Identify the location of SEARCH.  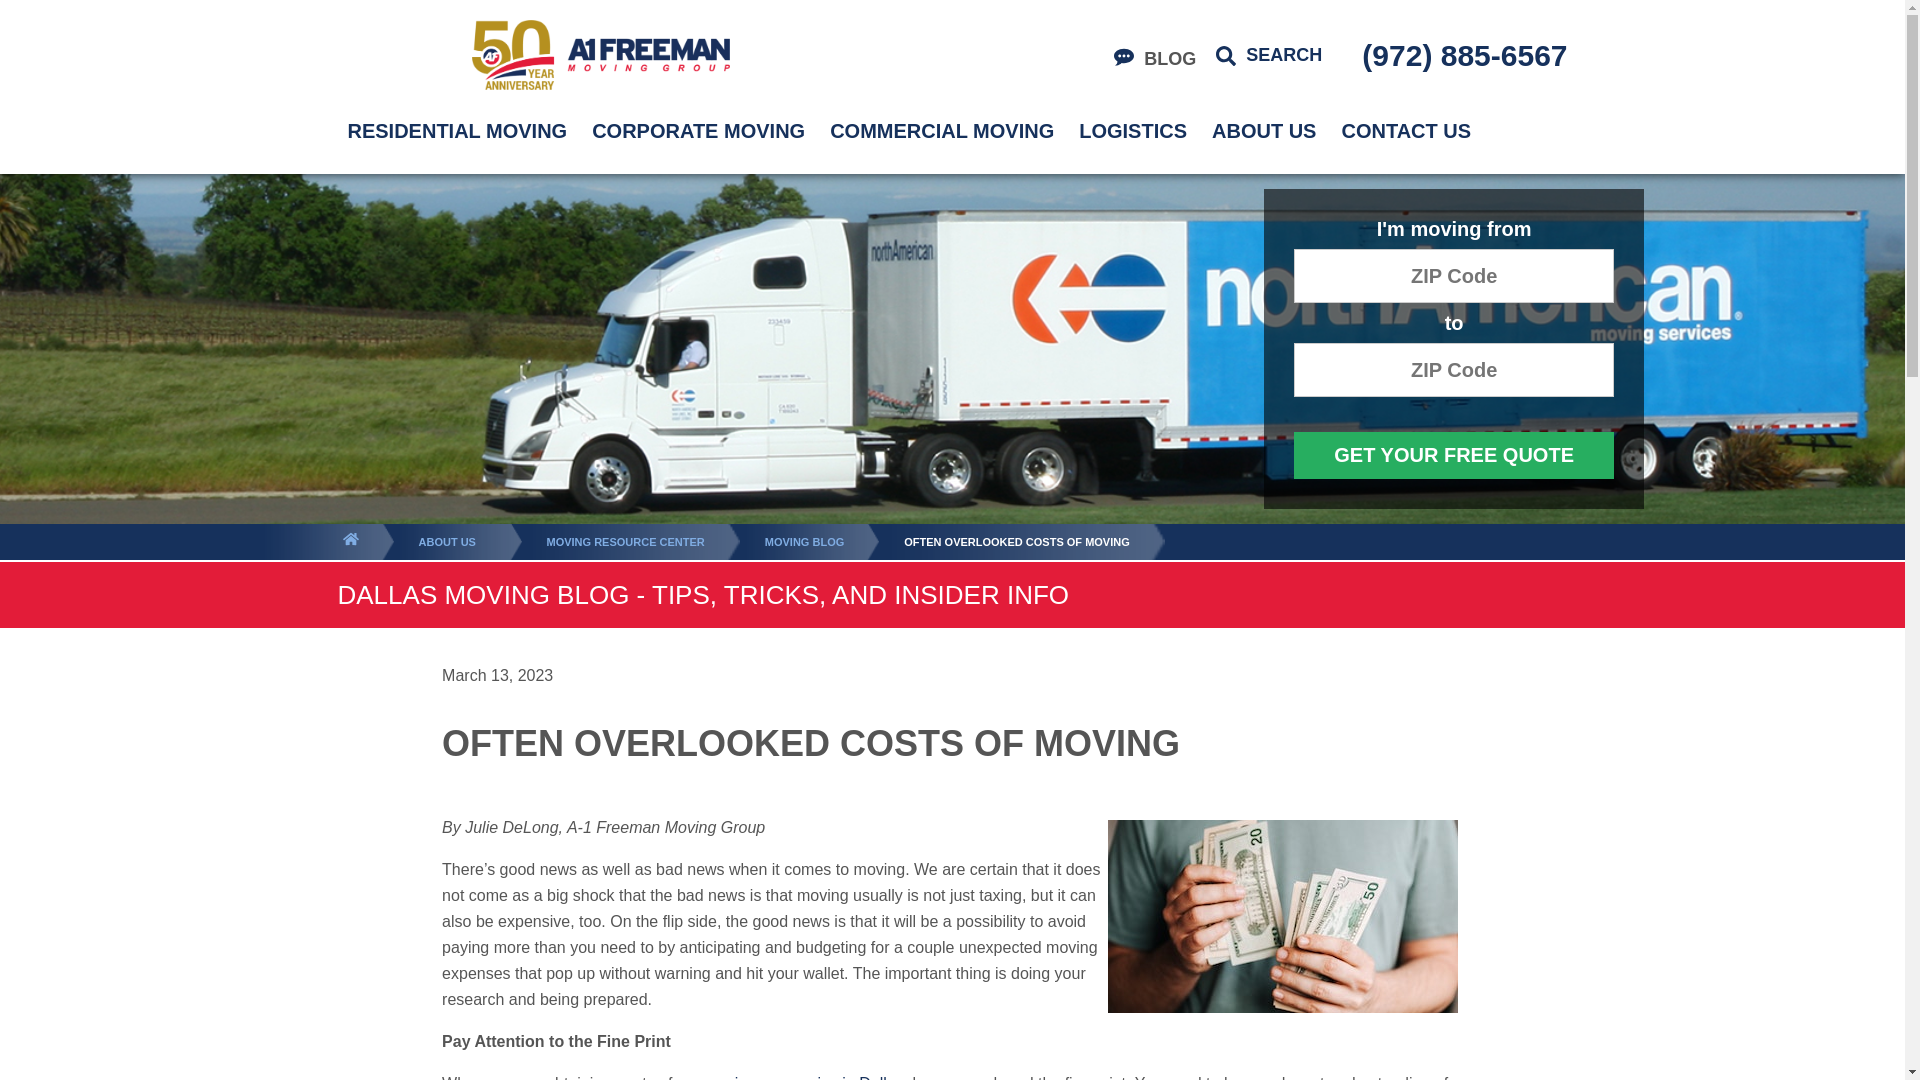
(1268, 56).